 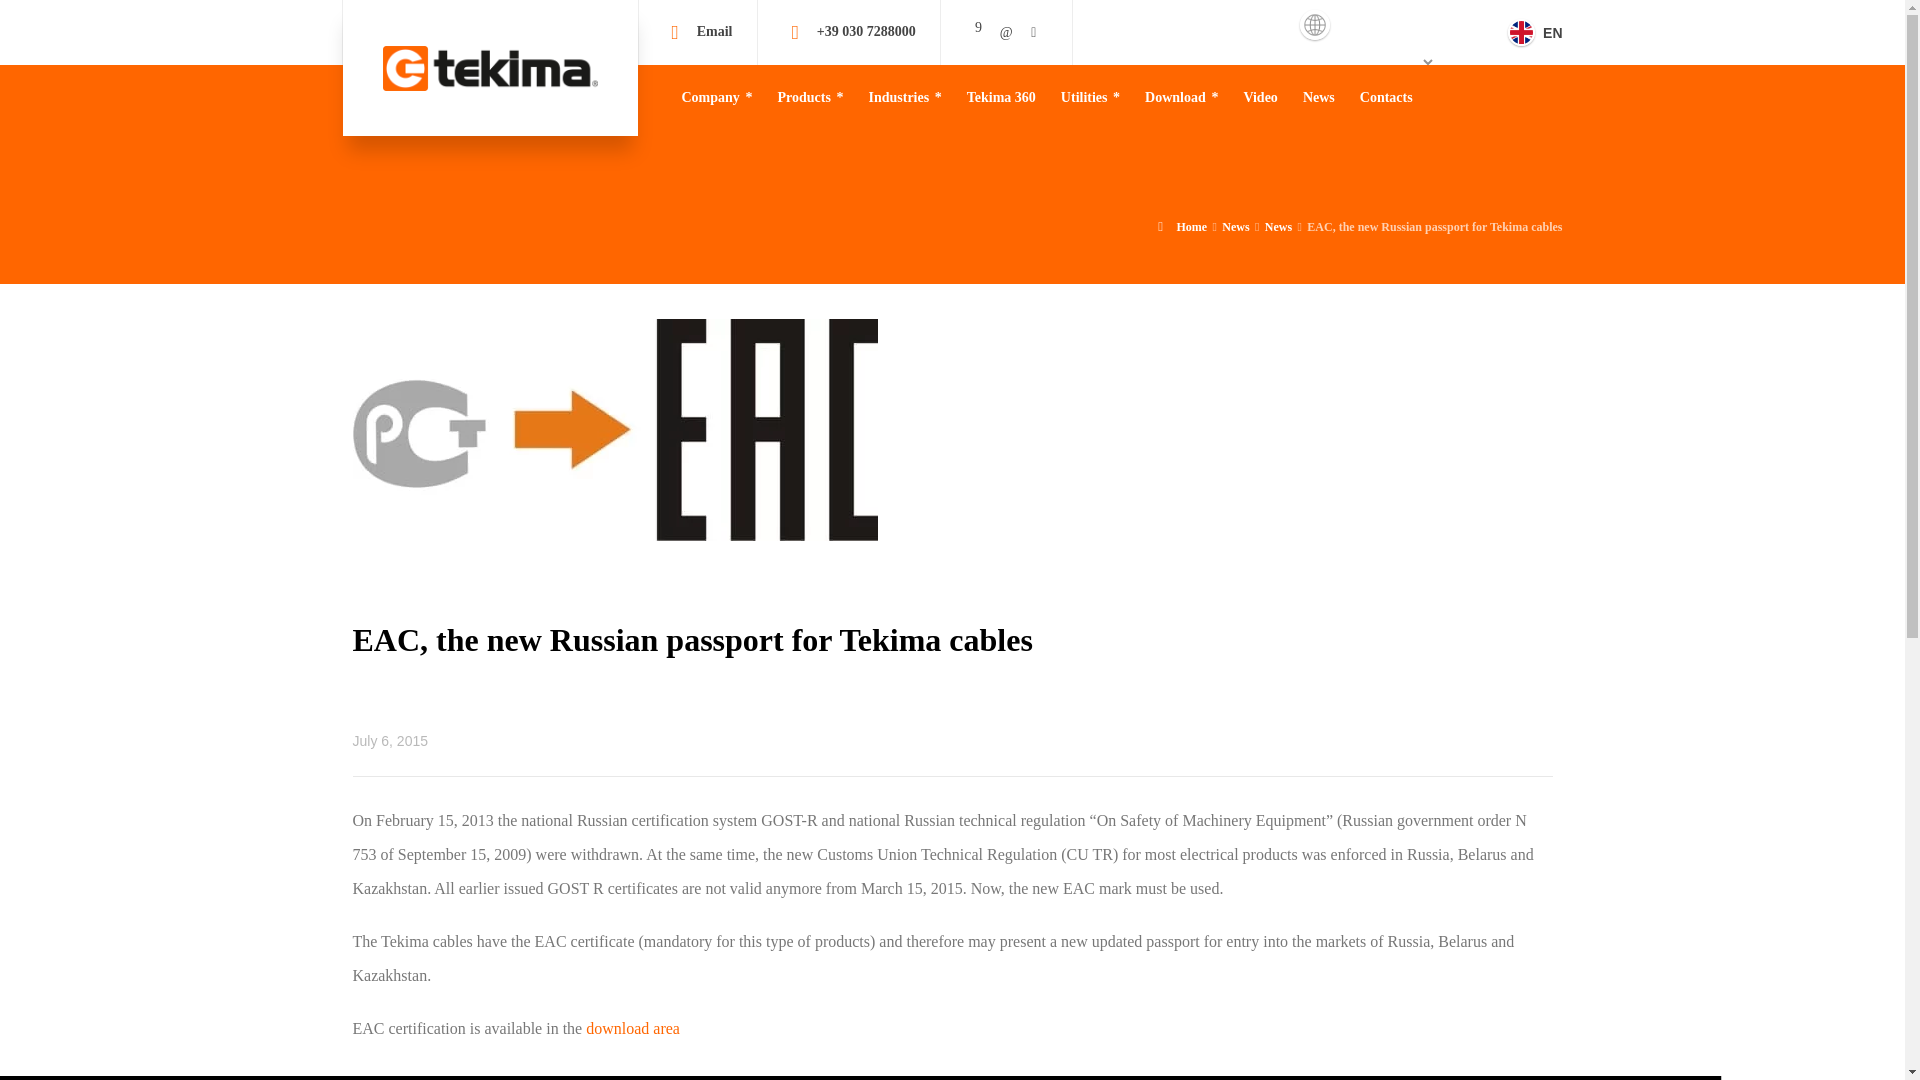 I want to click on Facebook, so click(x=978, y=27).